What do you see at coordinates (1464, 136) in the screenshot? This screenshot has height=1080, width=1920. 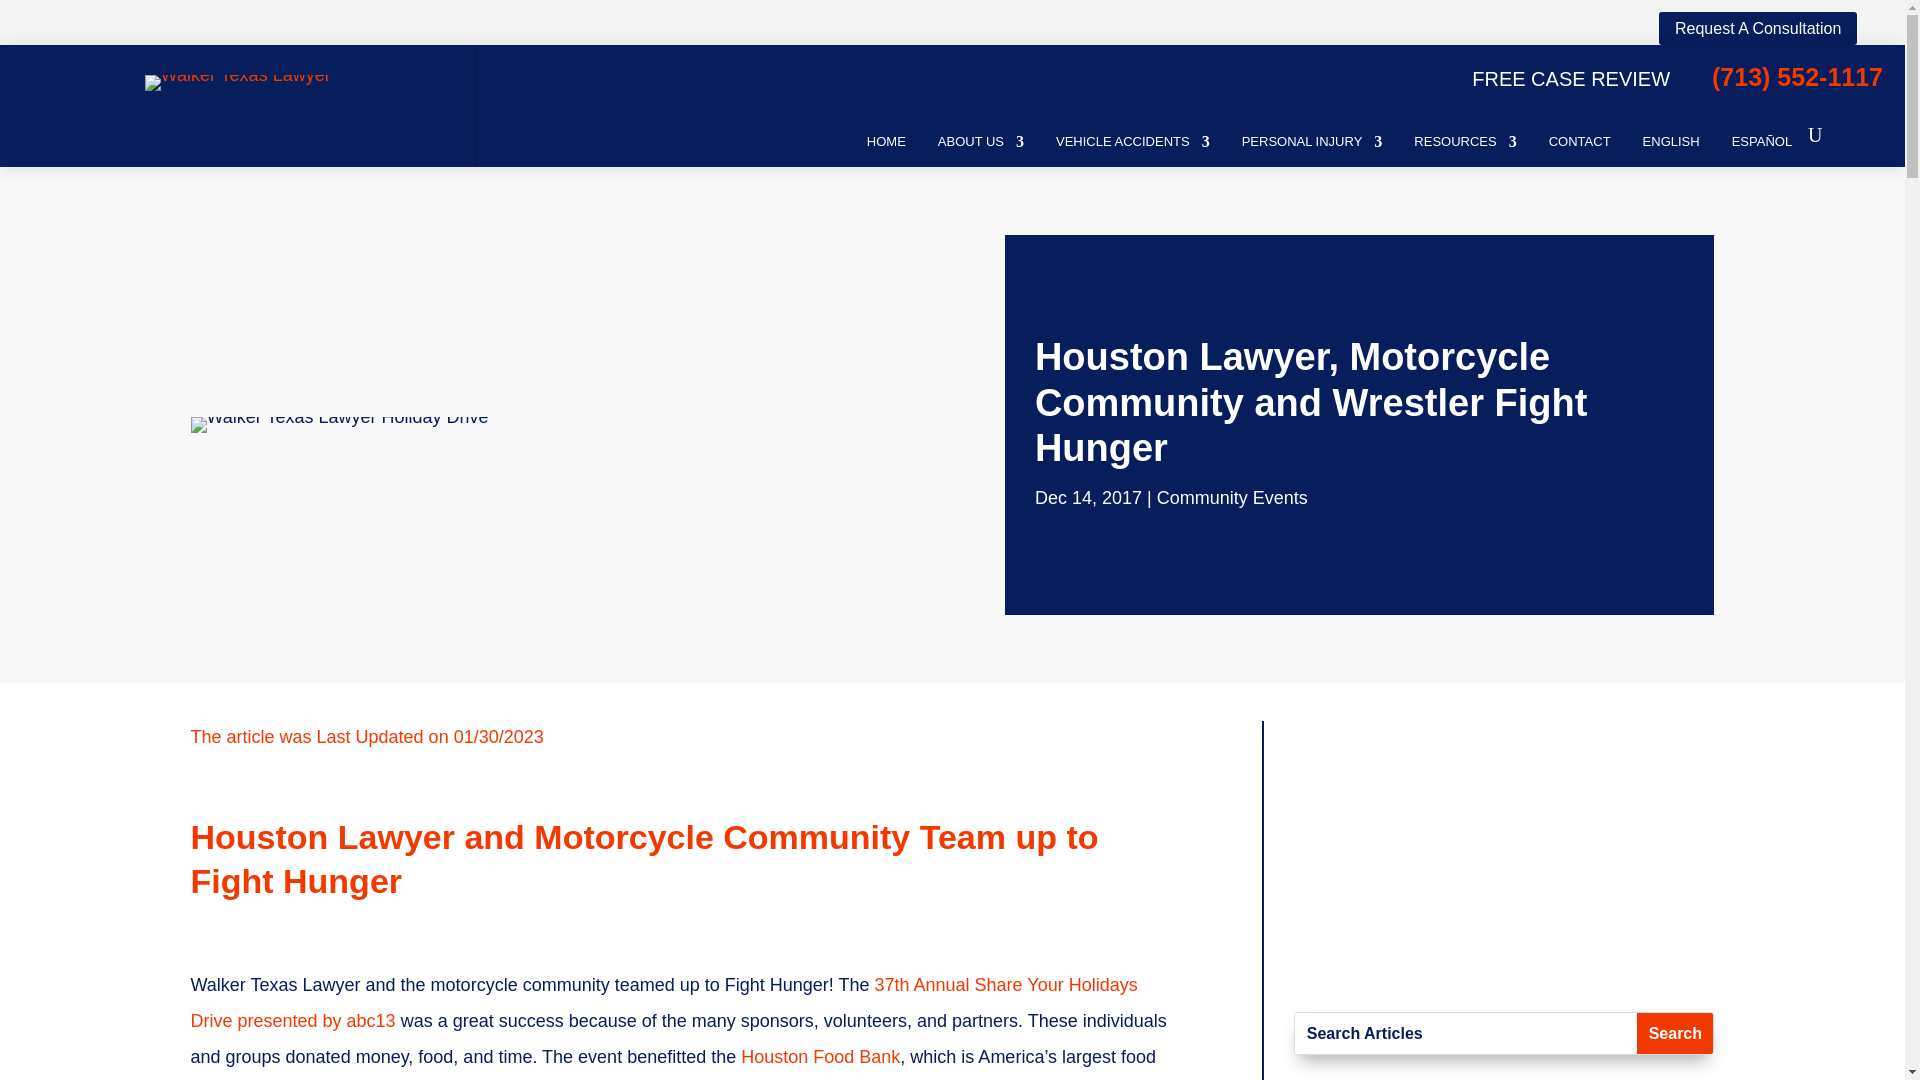 I see `RESOURCES` at bounding box center [1464, 136].